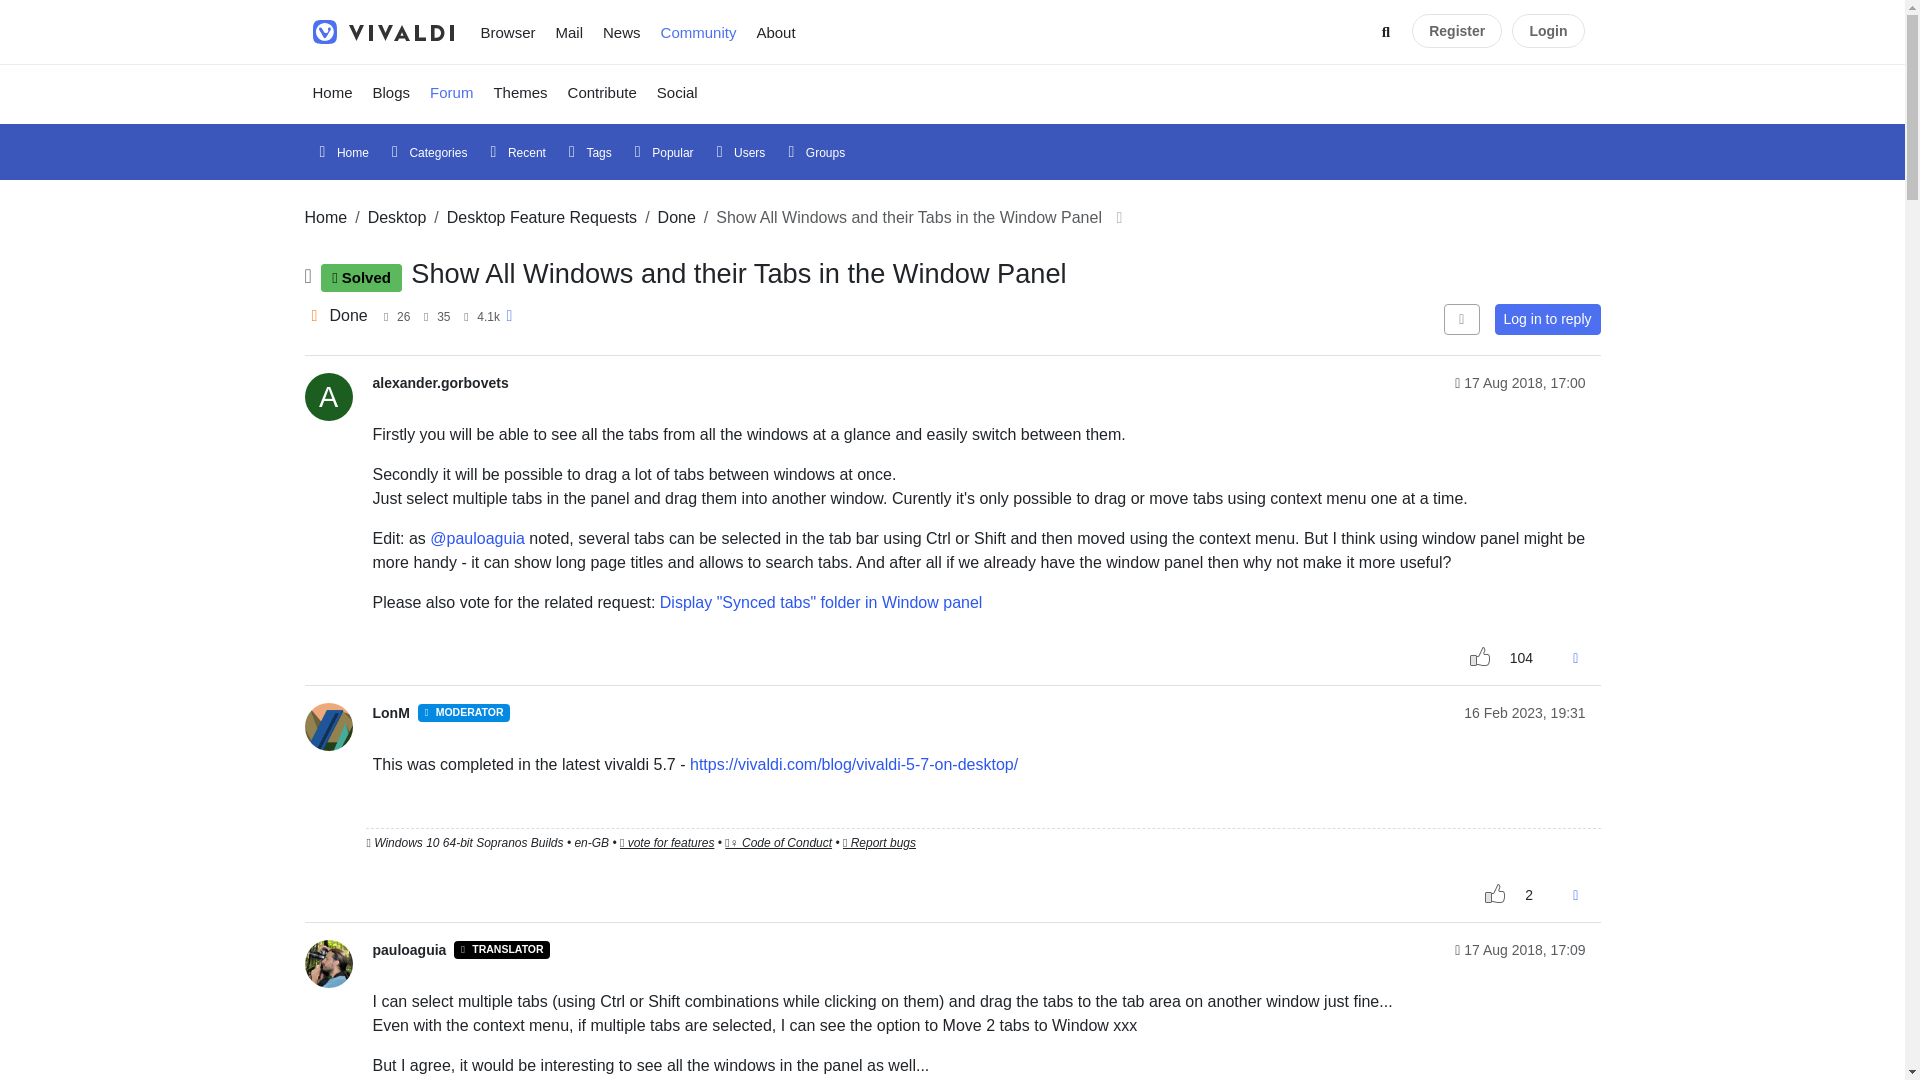 The height and width of the screenshot is (1080, 1920). What do you see at coordinates (587, 152) in the screenshot?
I see `Tags` at bounding box center [587, 152].